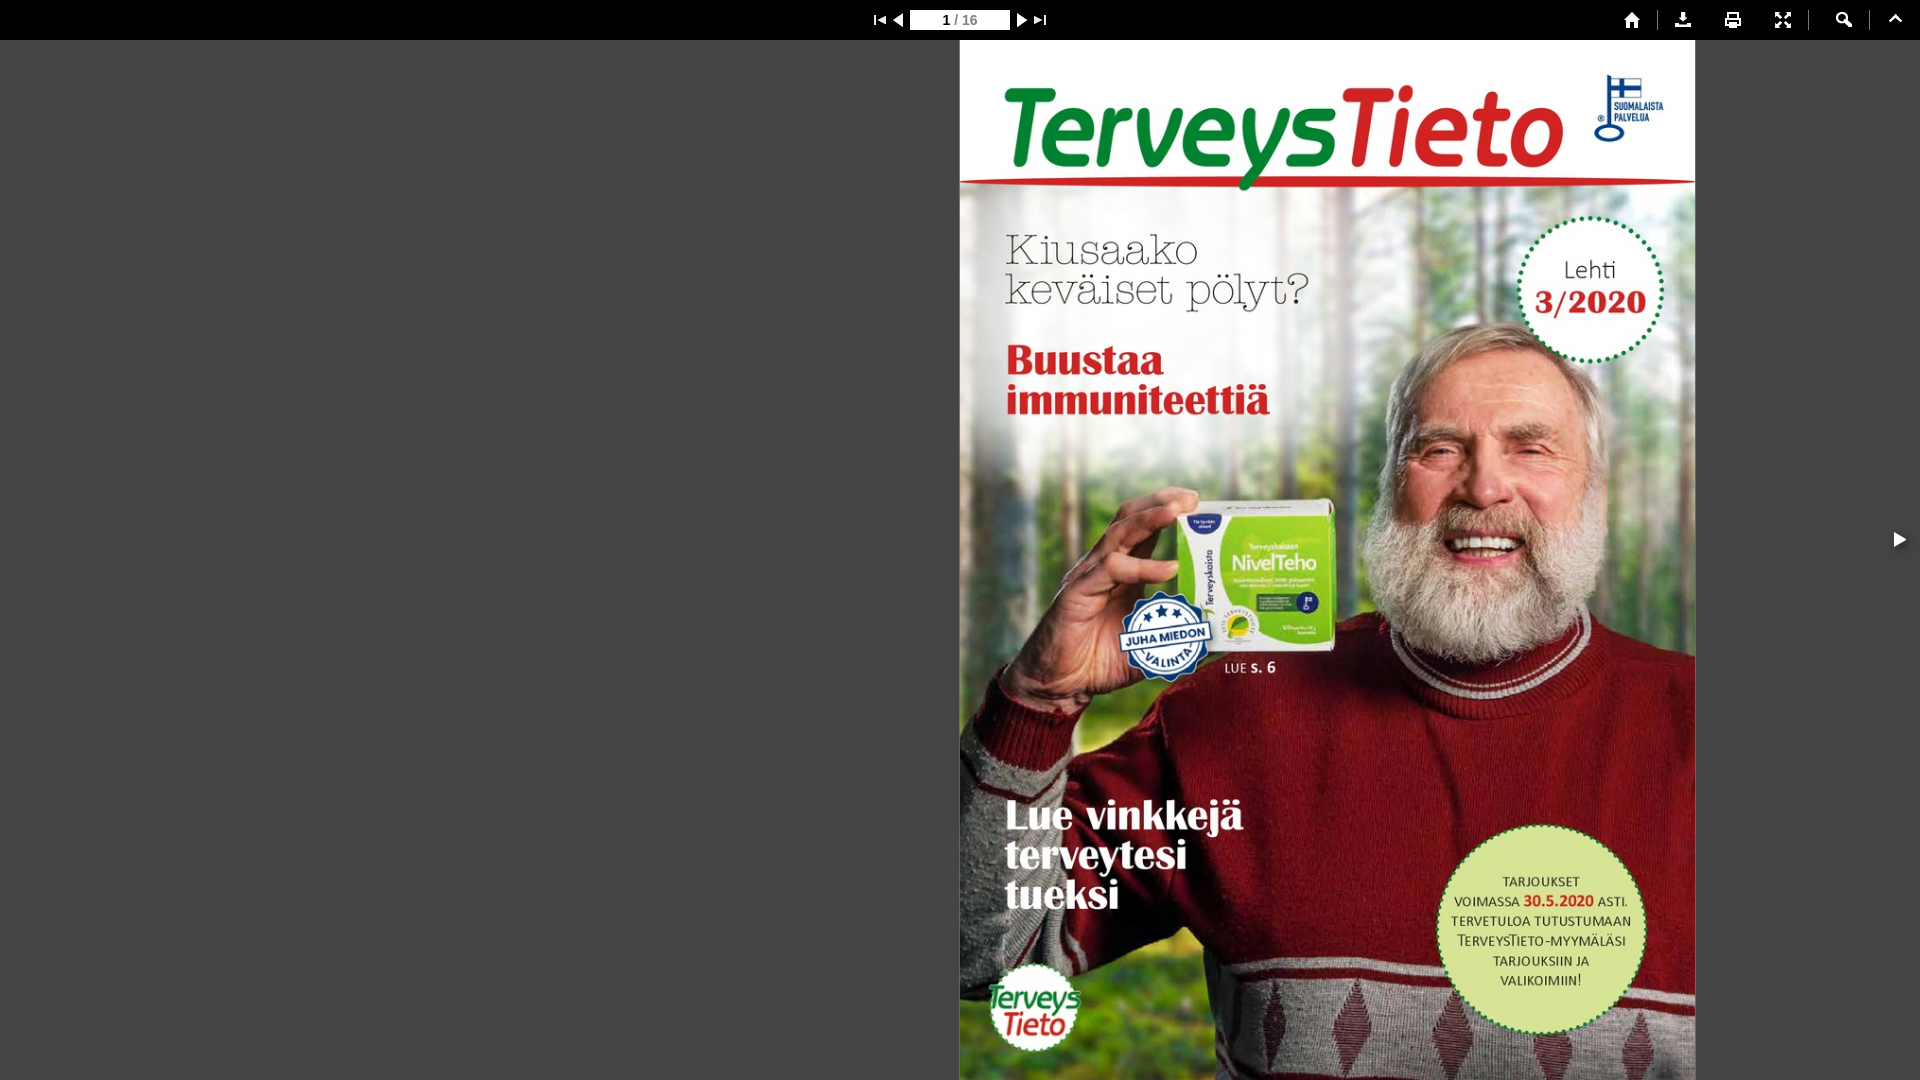 The image size is (1920, 1080). Describe the element at coordinates (1783, 20) in the screenshot. I see `Show fullscreen` at that location.